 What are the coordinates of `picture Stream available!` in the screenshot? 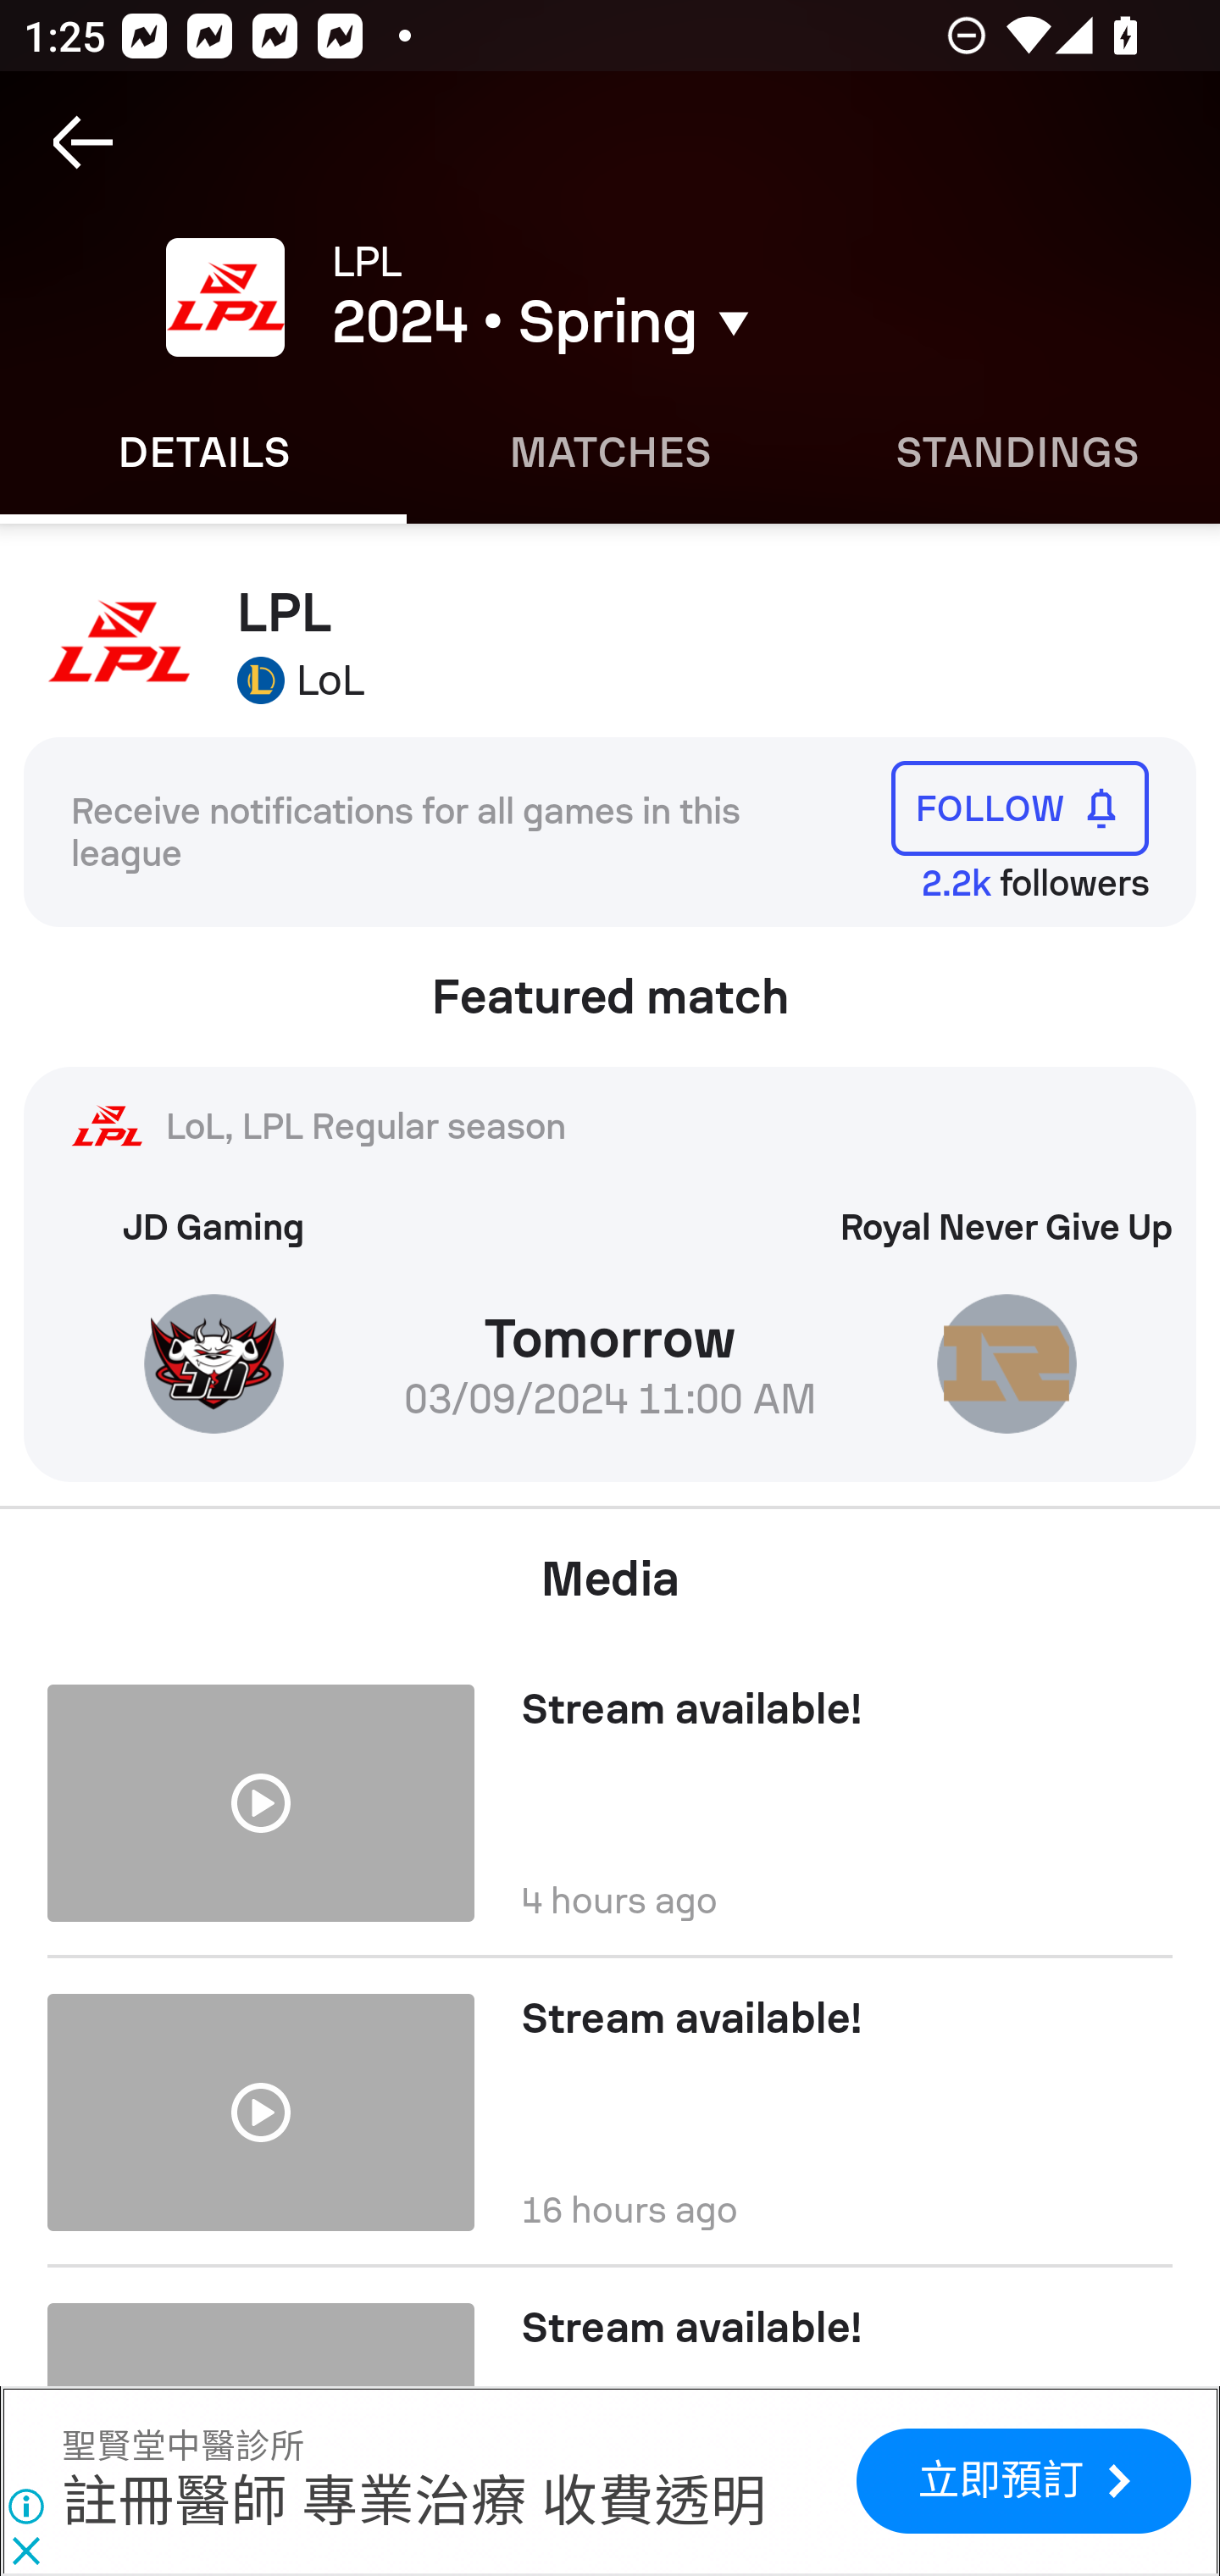 It's located at (610, 2326).